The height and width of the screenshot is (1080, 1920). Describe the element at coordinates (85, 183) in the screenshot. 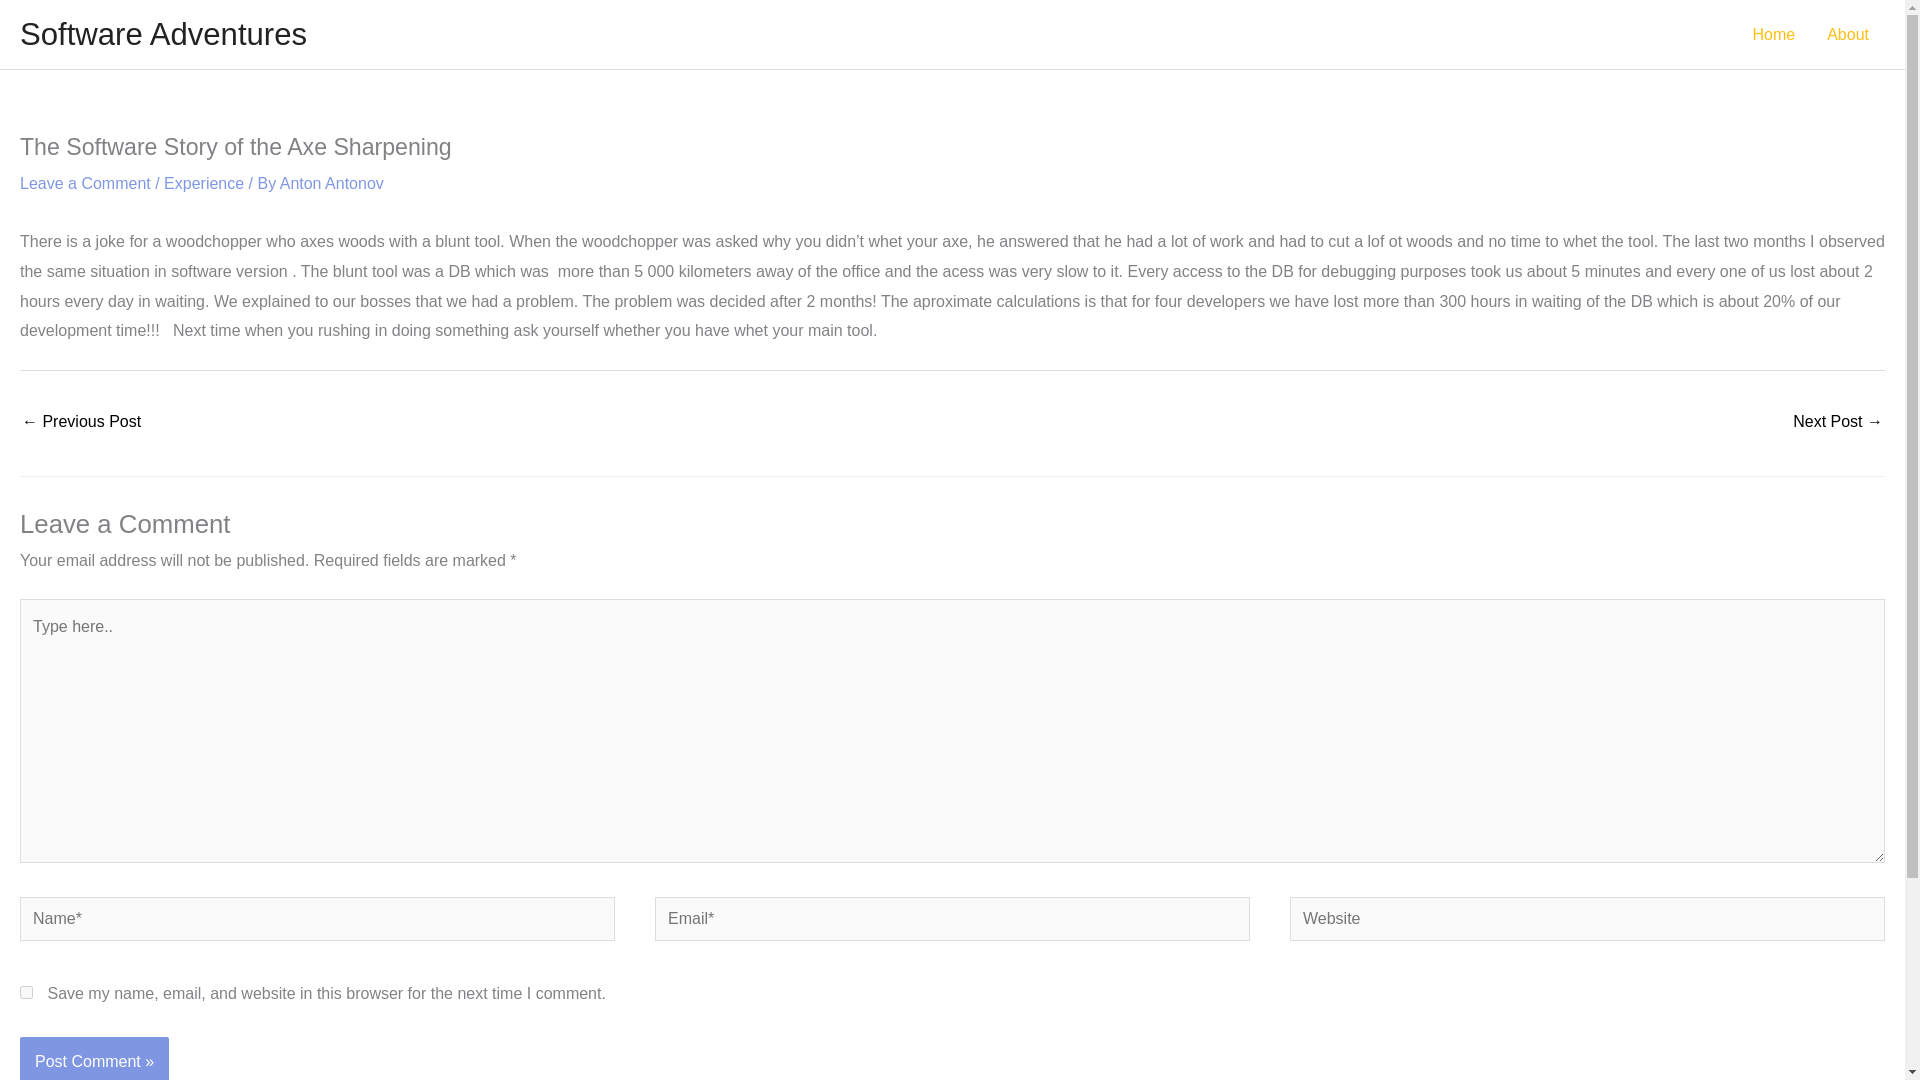

I see `Leave a Comment` at that location.